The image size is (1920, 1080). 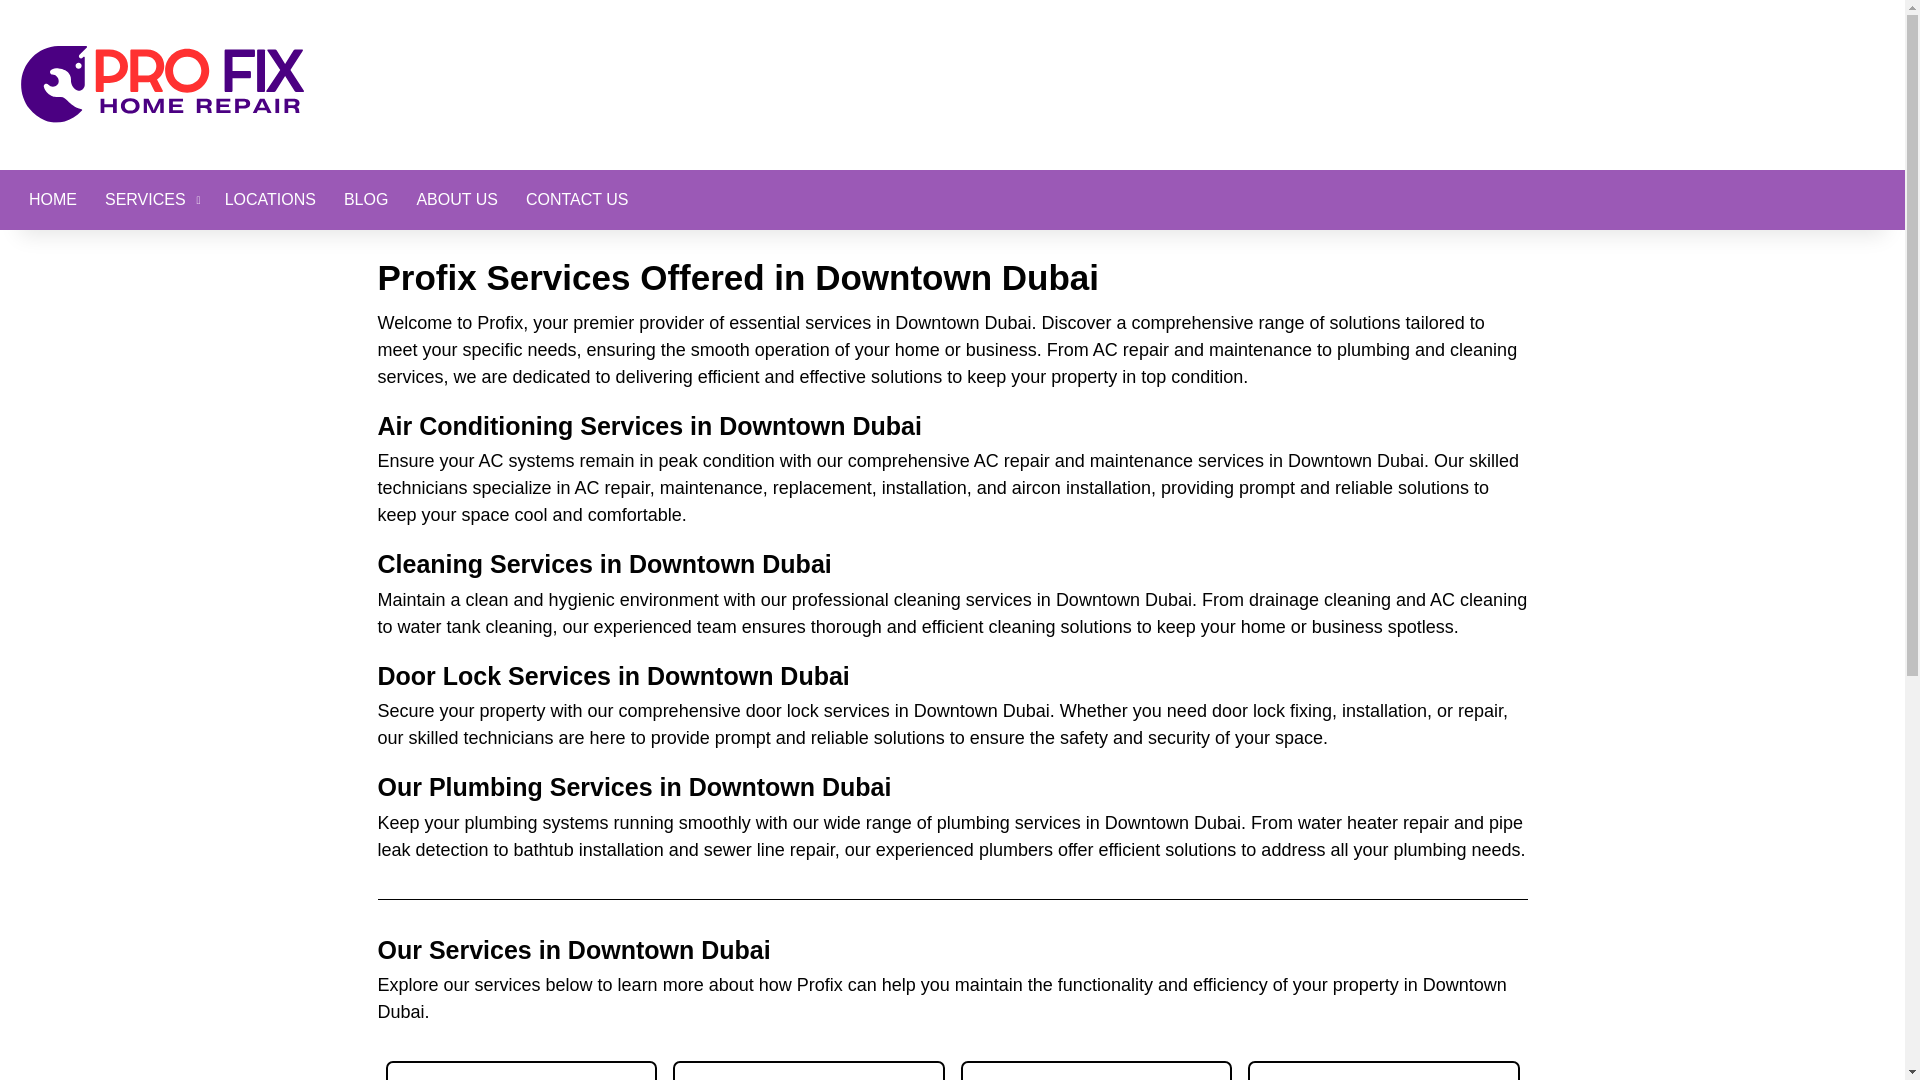 What do you see at coordinates (52, 200) in the screenshot?
I see `HOME` at bounding box center [52, 200].